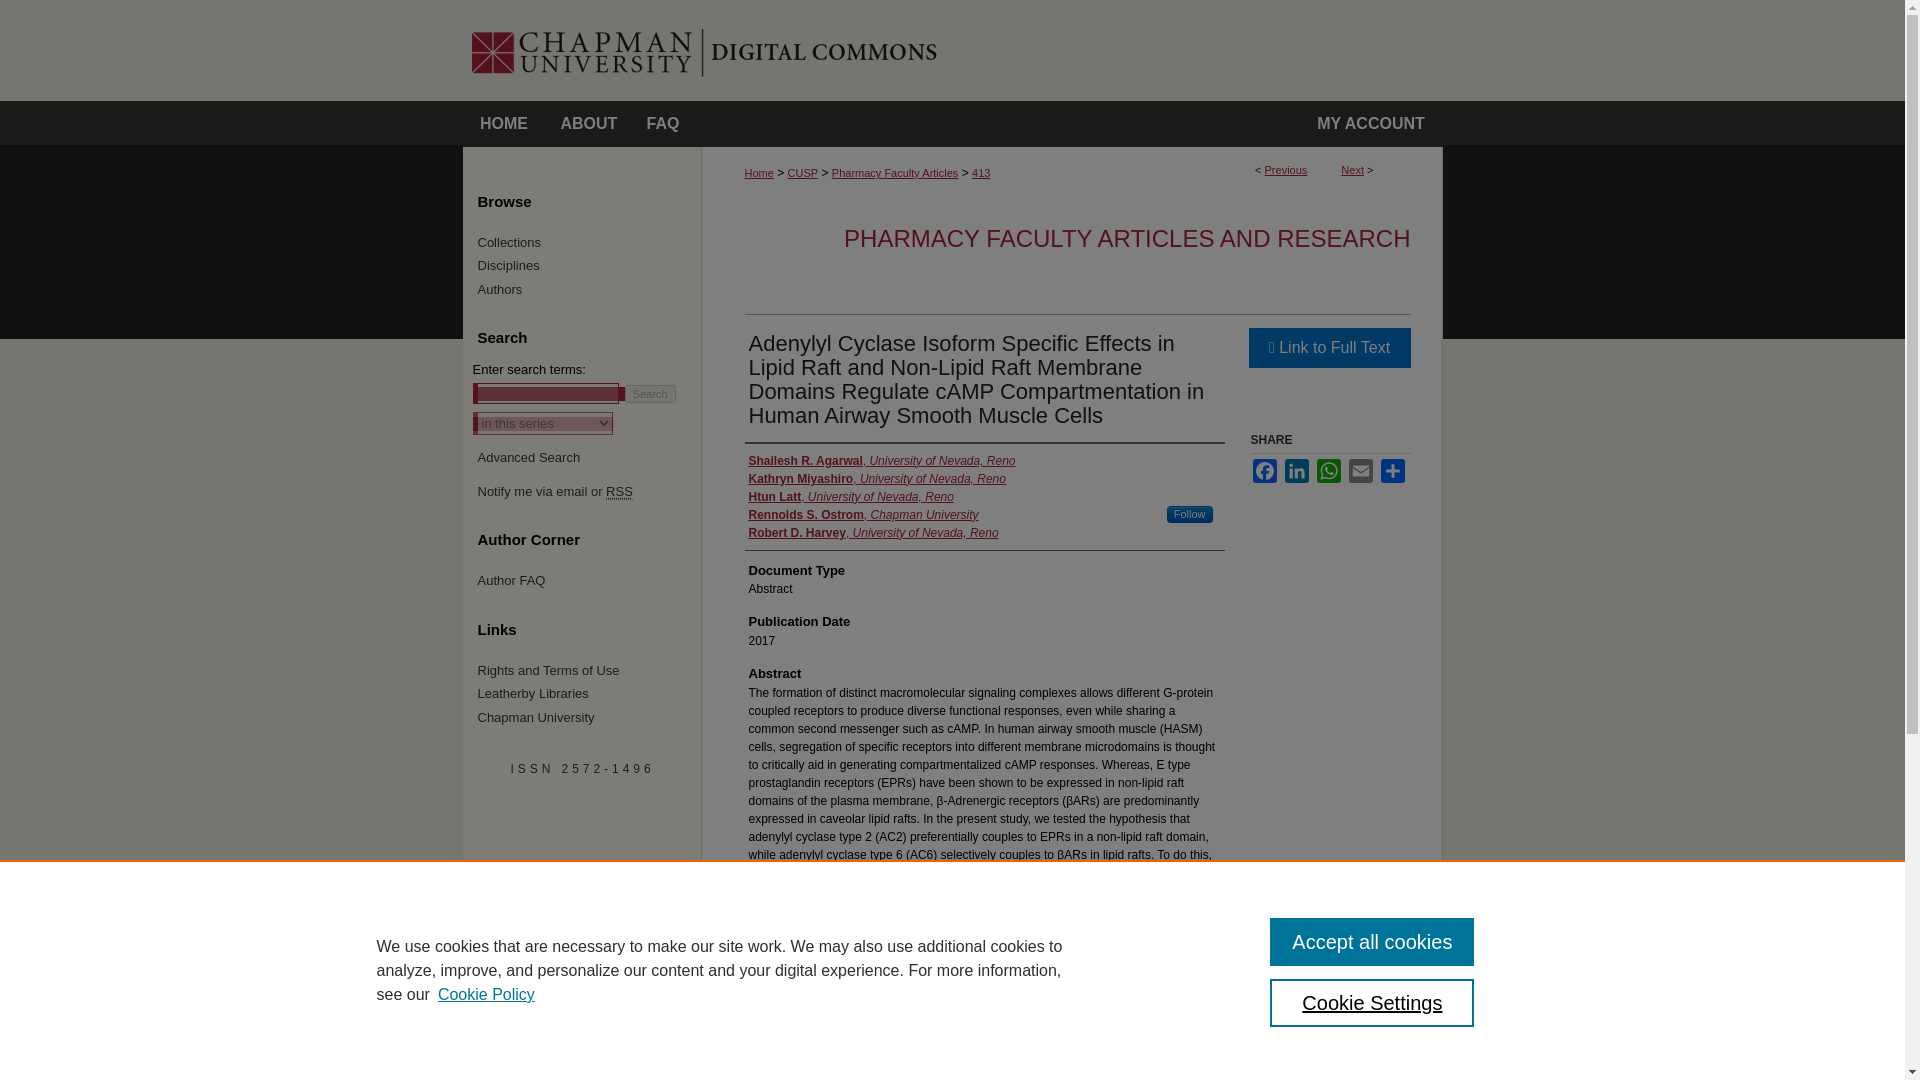 Image resolution: width=1920 pixels, height=1080 pixels. Describe the element at coordinates (1352, 170) in the screenshot. I see `Next` at that location.